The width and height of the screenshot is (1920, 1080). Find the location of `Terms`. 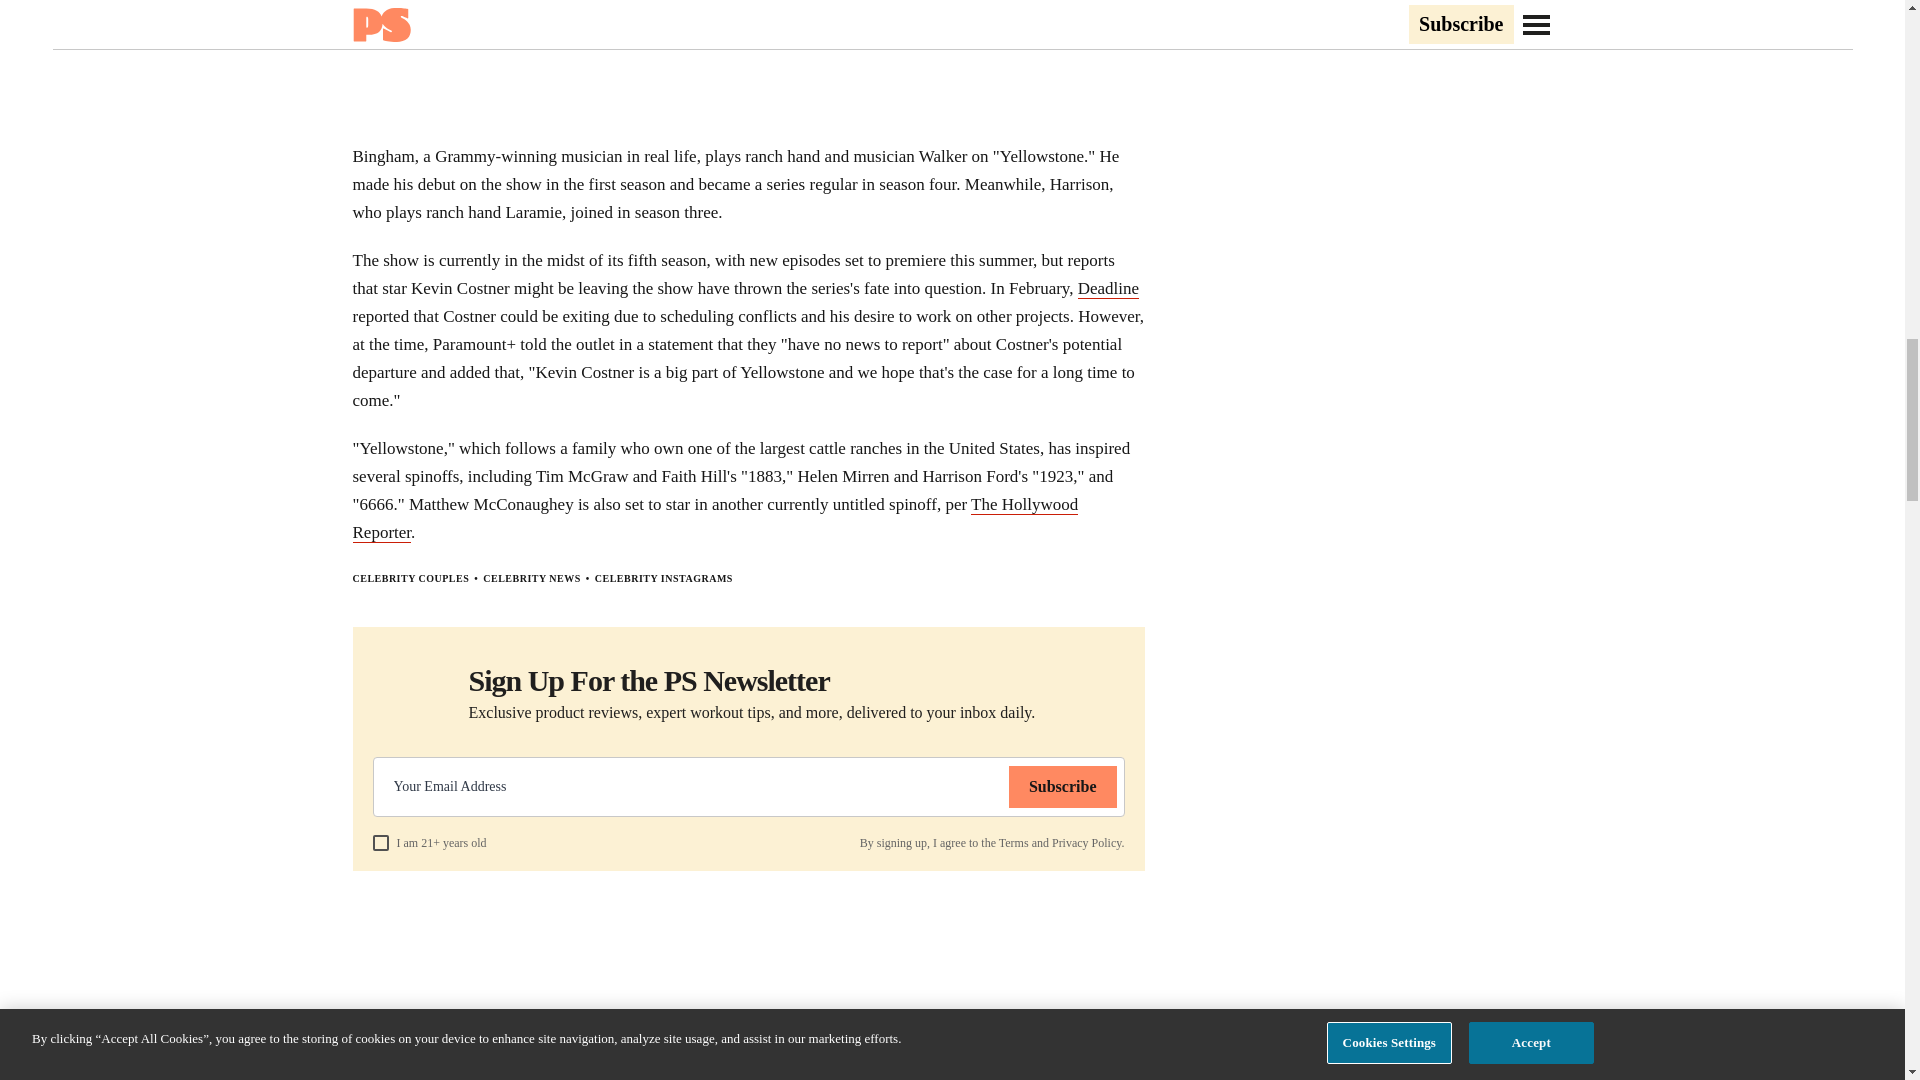

Terms is located at coordinates (1014, 842).